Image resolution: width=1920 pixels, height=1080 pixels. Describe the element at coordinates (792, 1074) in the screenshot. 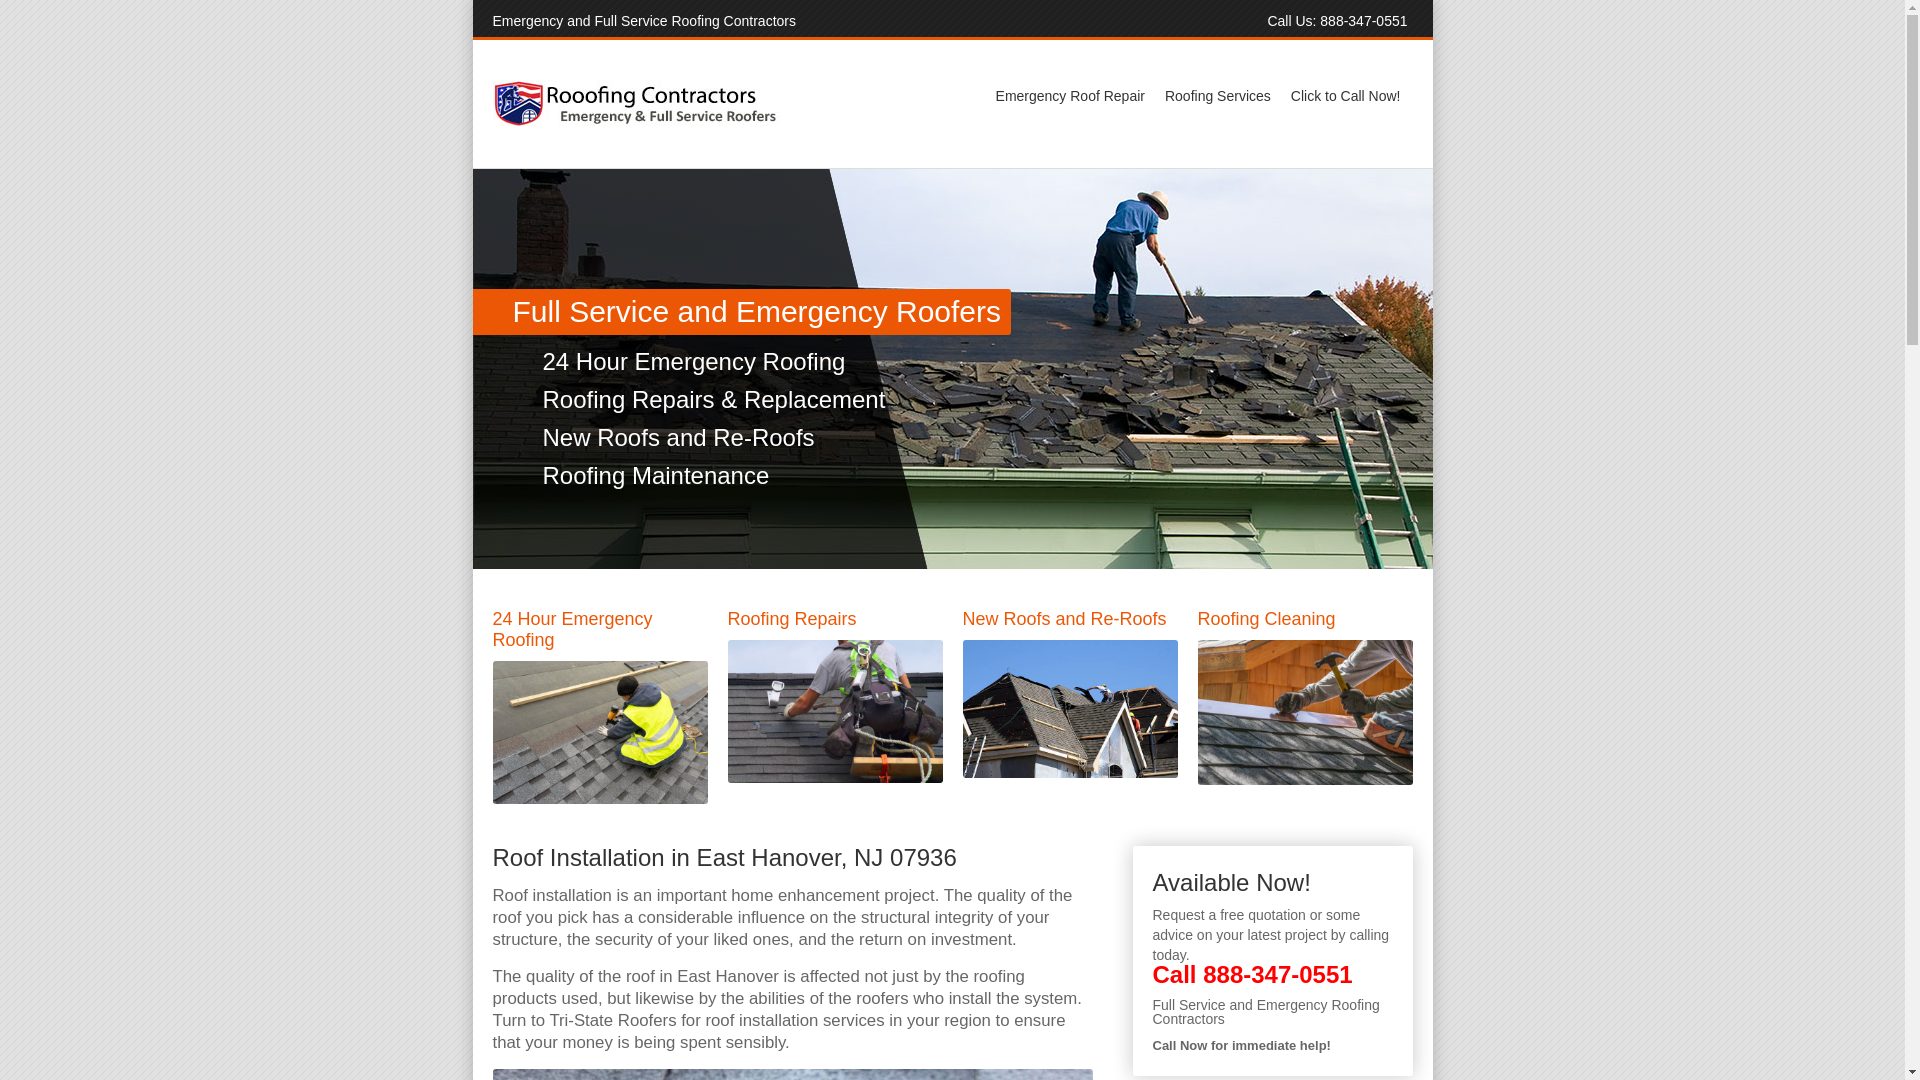

I see `Roof Installation in East Hanover, New Jersey` at that location.